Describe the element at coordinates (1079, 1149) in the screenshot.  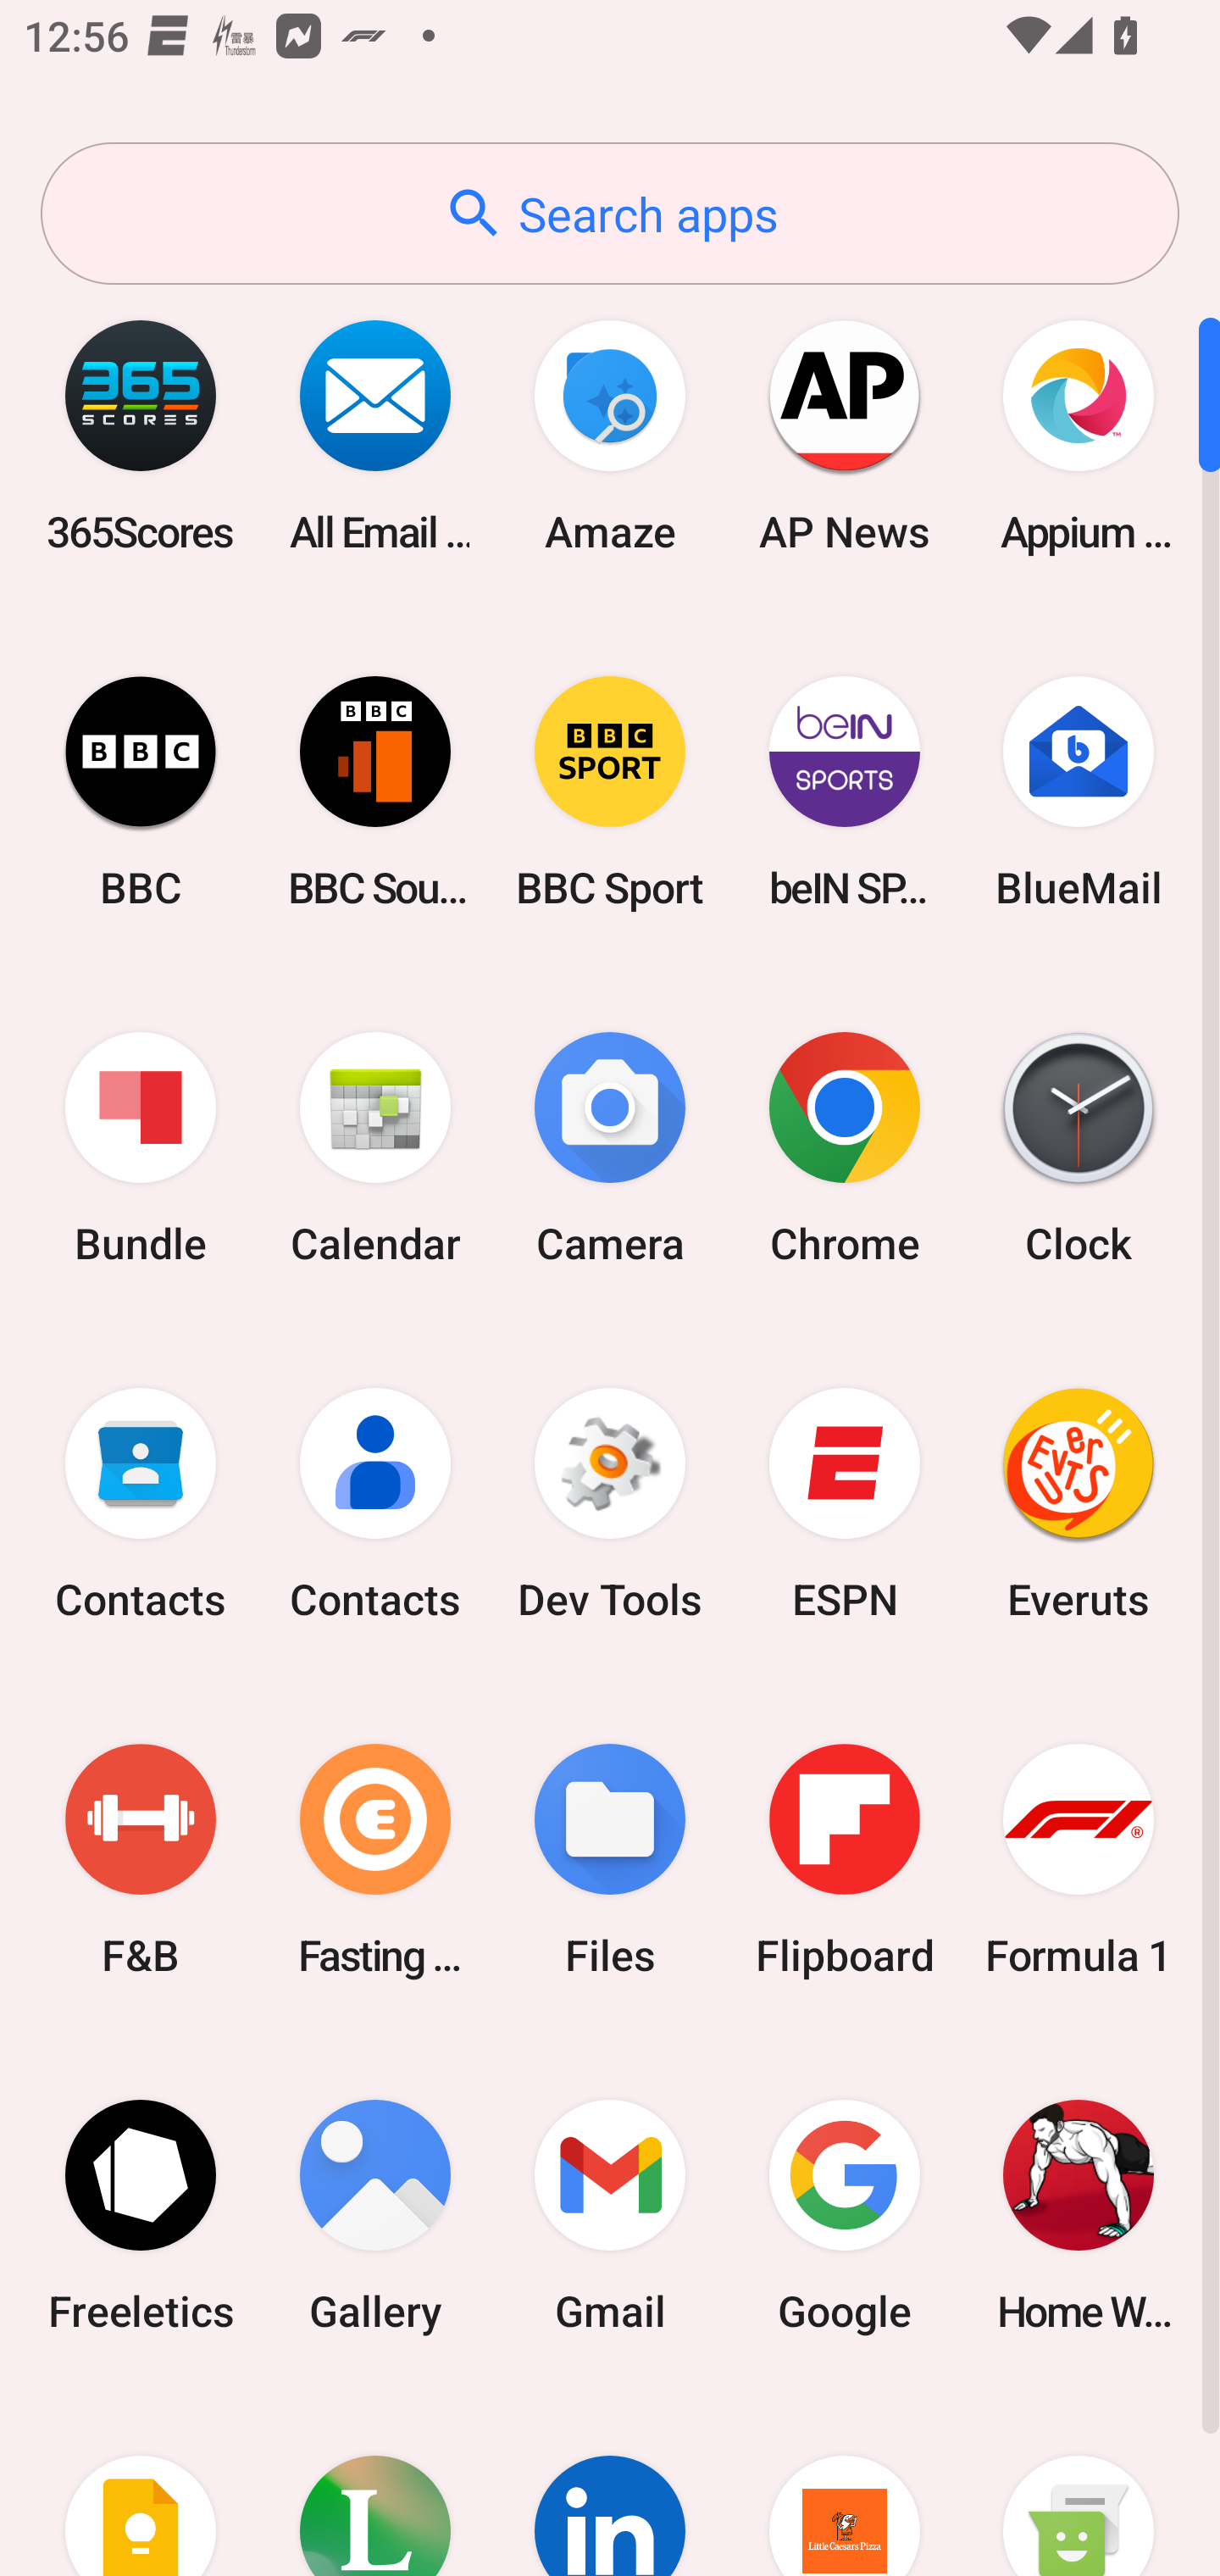
I see `Clock` at that location.